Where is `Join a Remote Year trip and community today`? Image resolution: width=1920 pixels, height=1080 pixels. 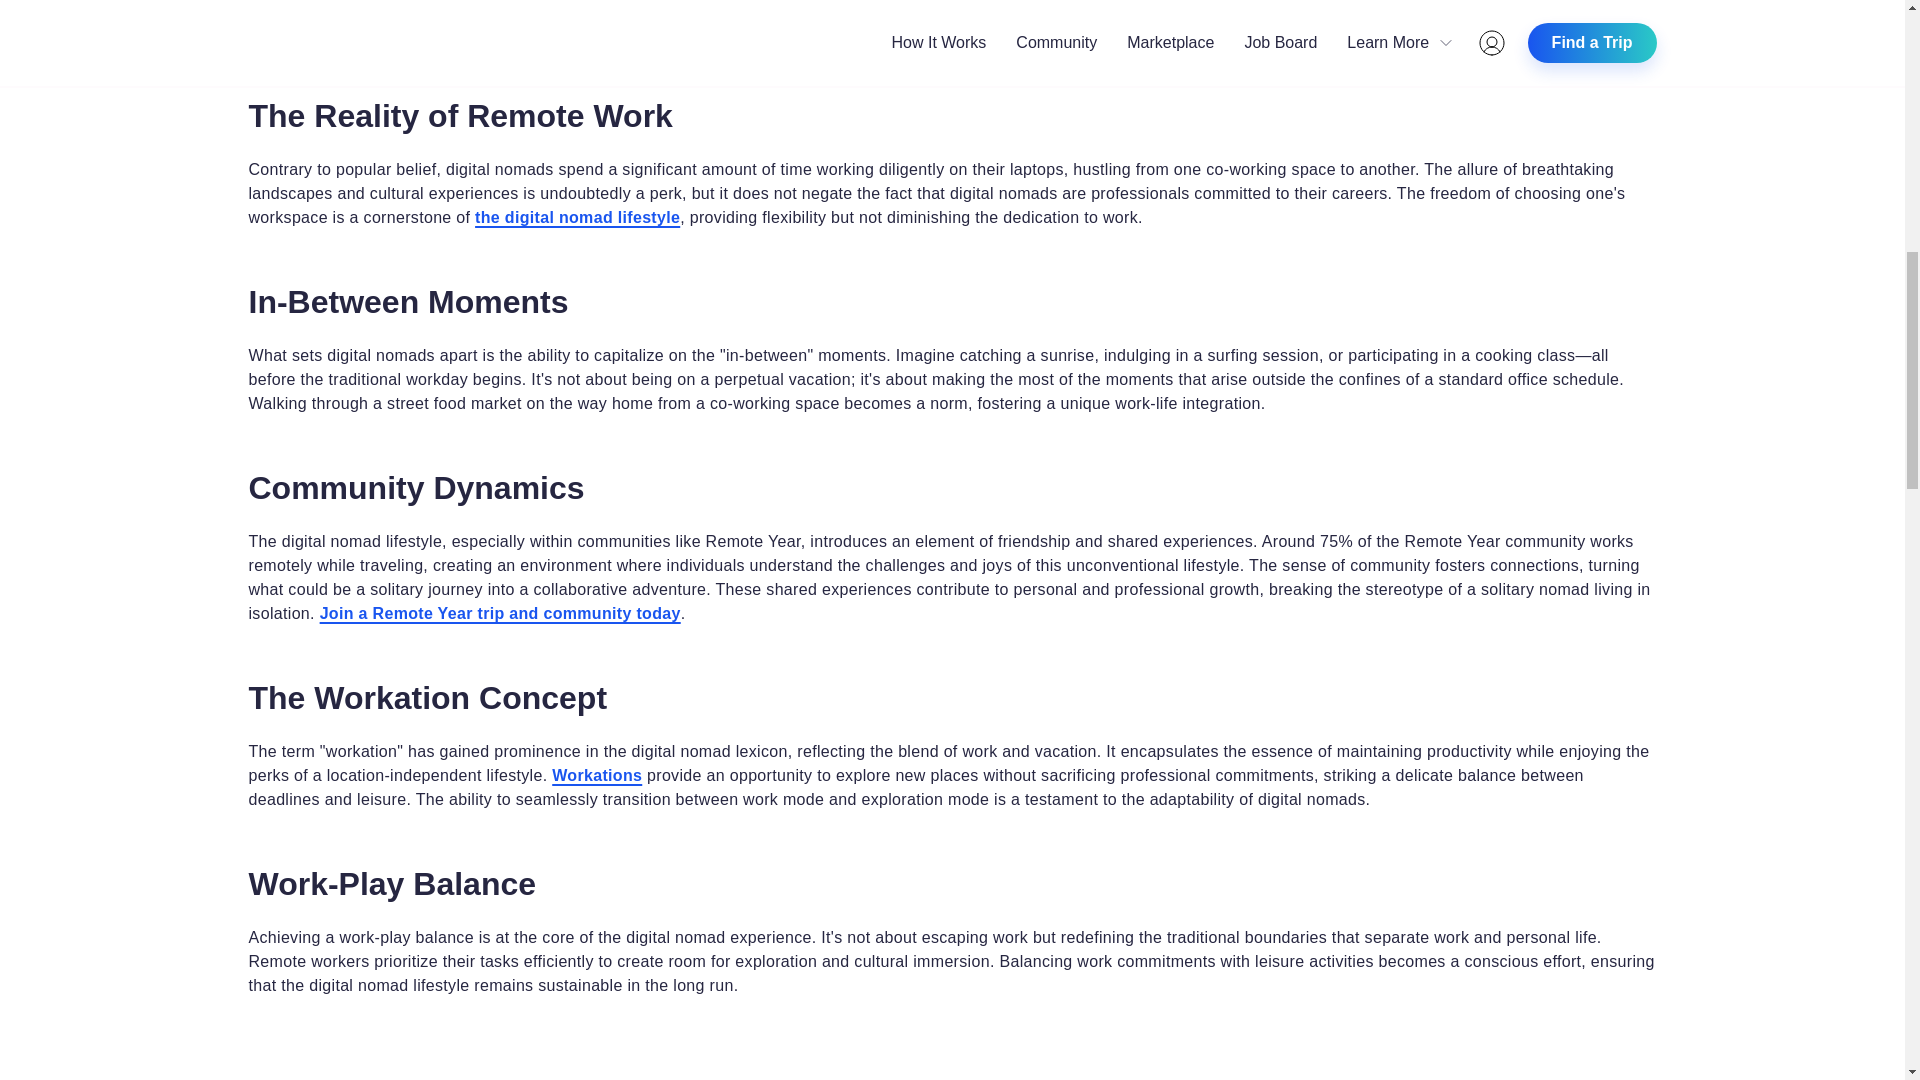
Join a Remote Year trip and community today is located at coordinates (500, 613).